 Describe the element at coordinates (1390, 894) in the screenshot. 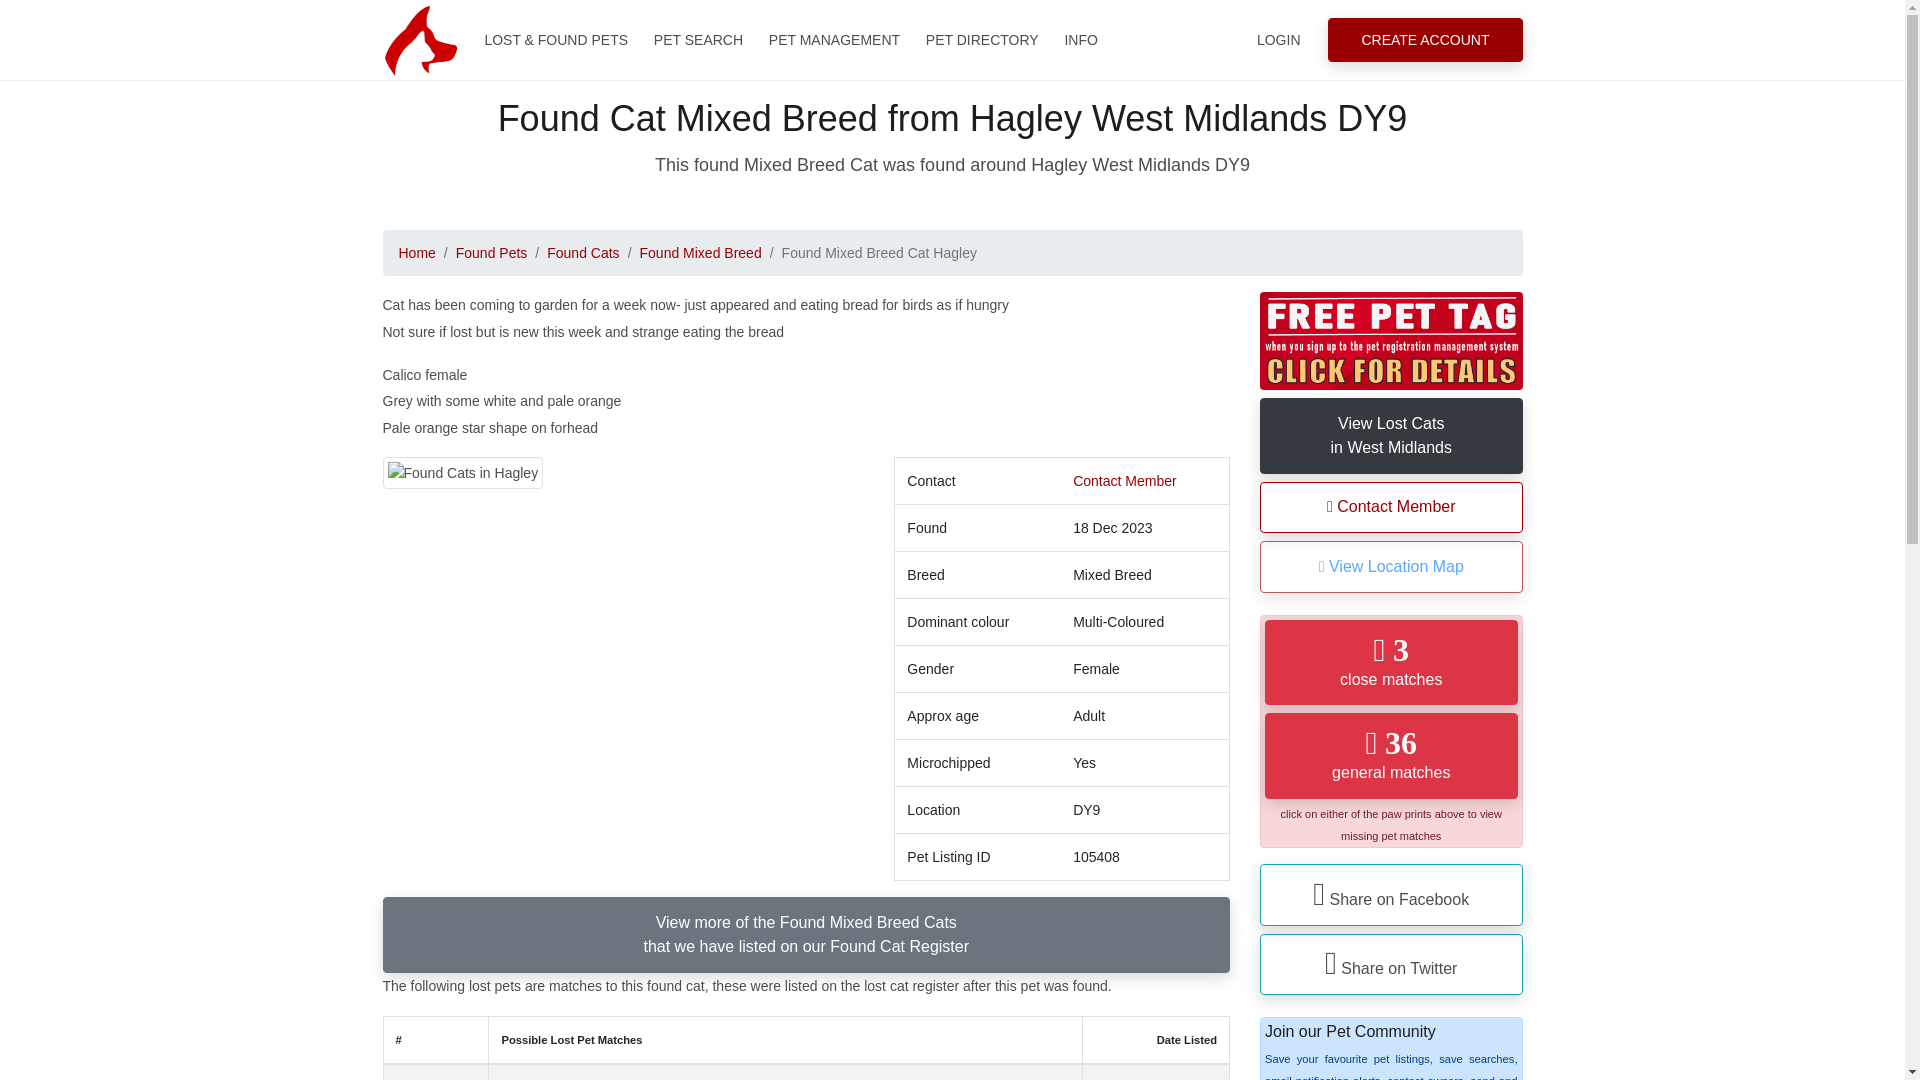

I see `share on FaceBook` at that location.